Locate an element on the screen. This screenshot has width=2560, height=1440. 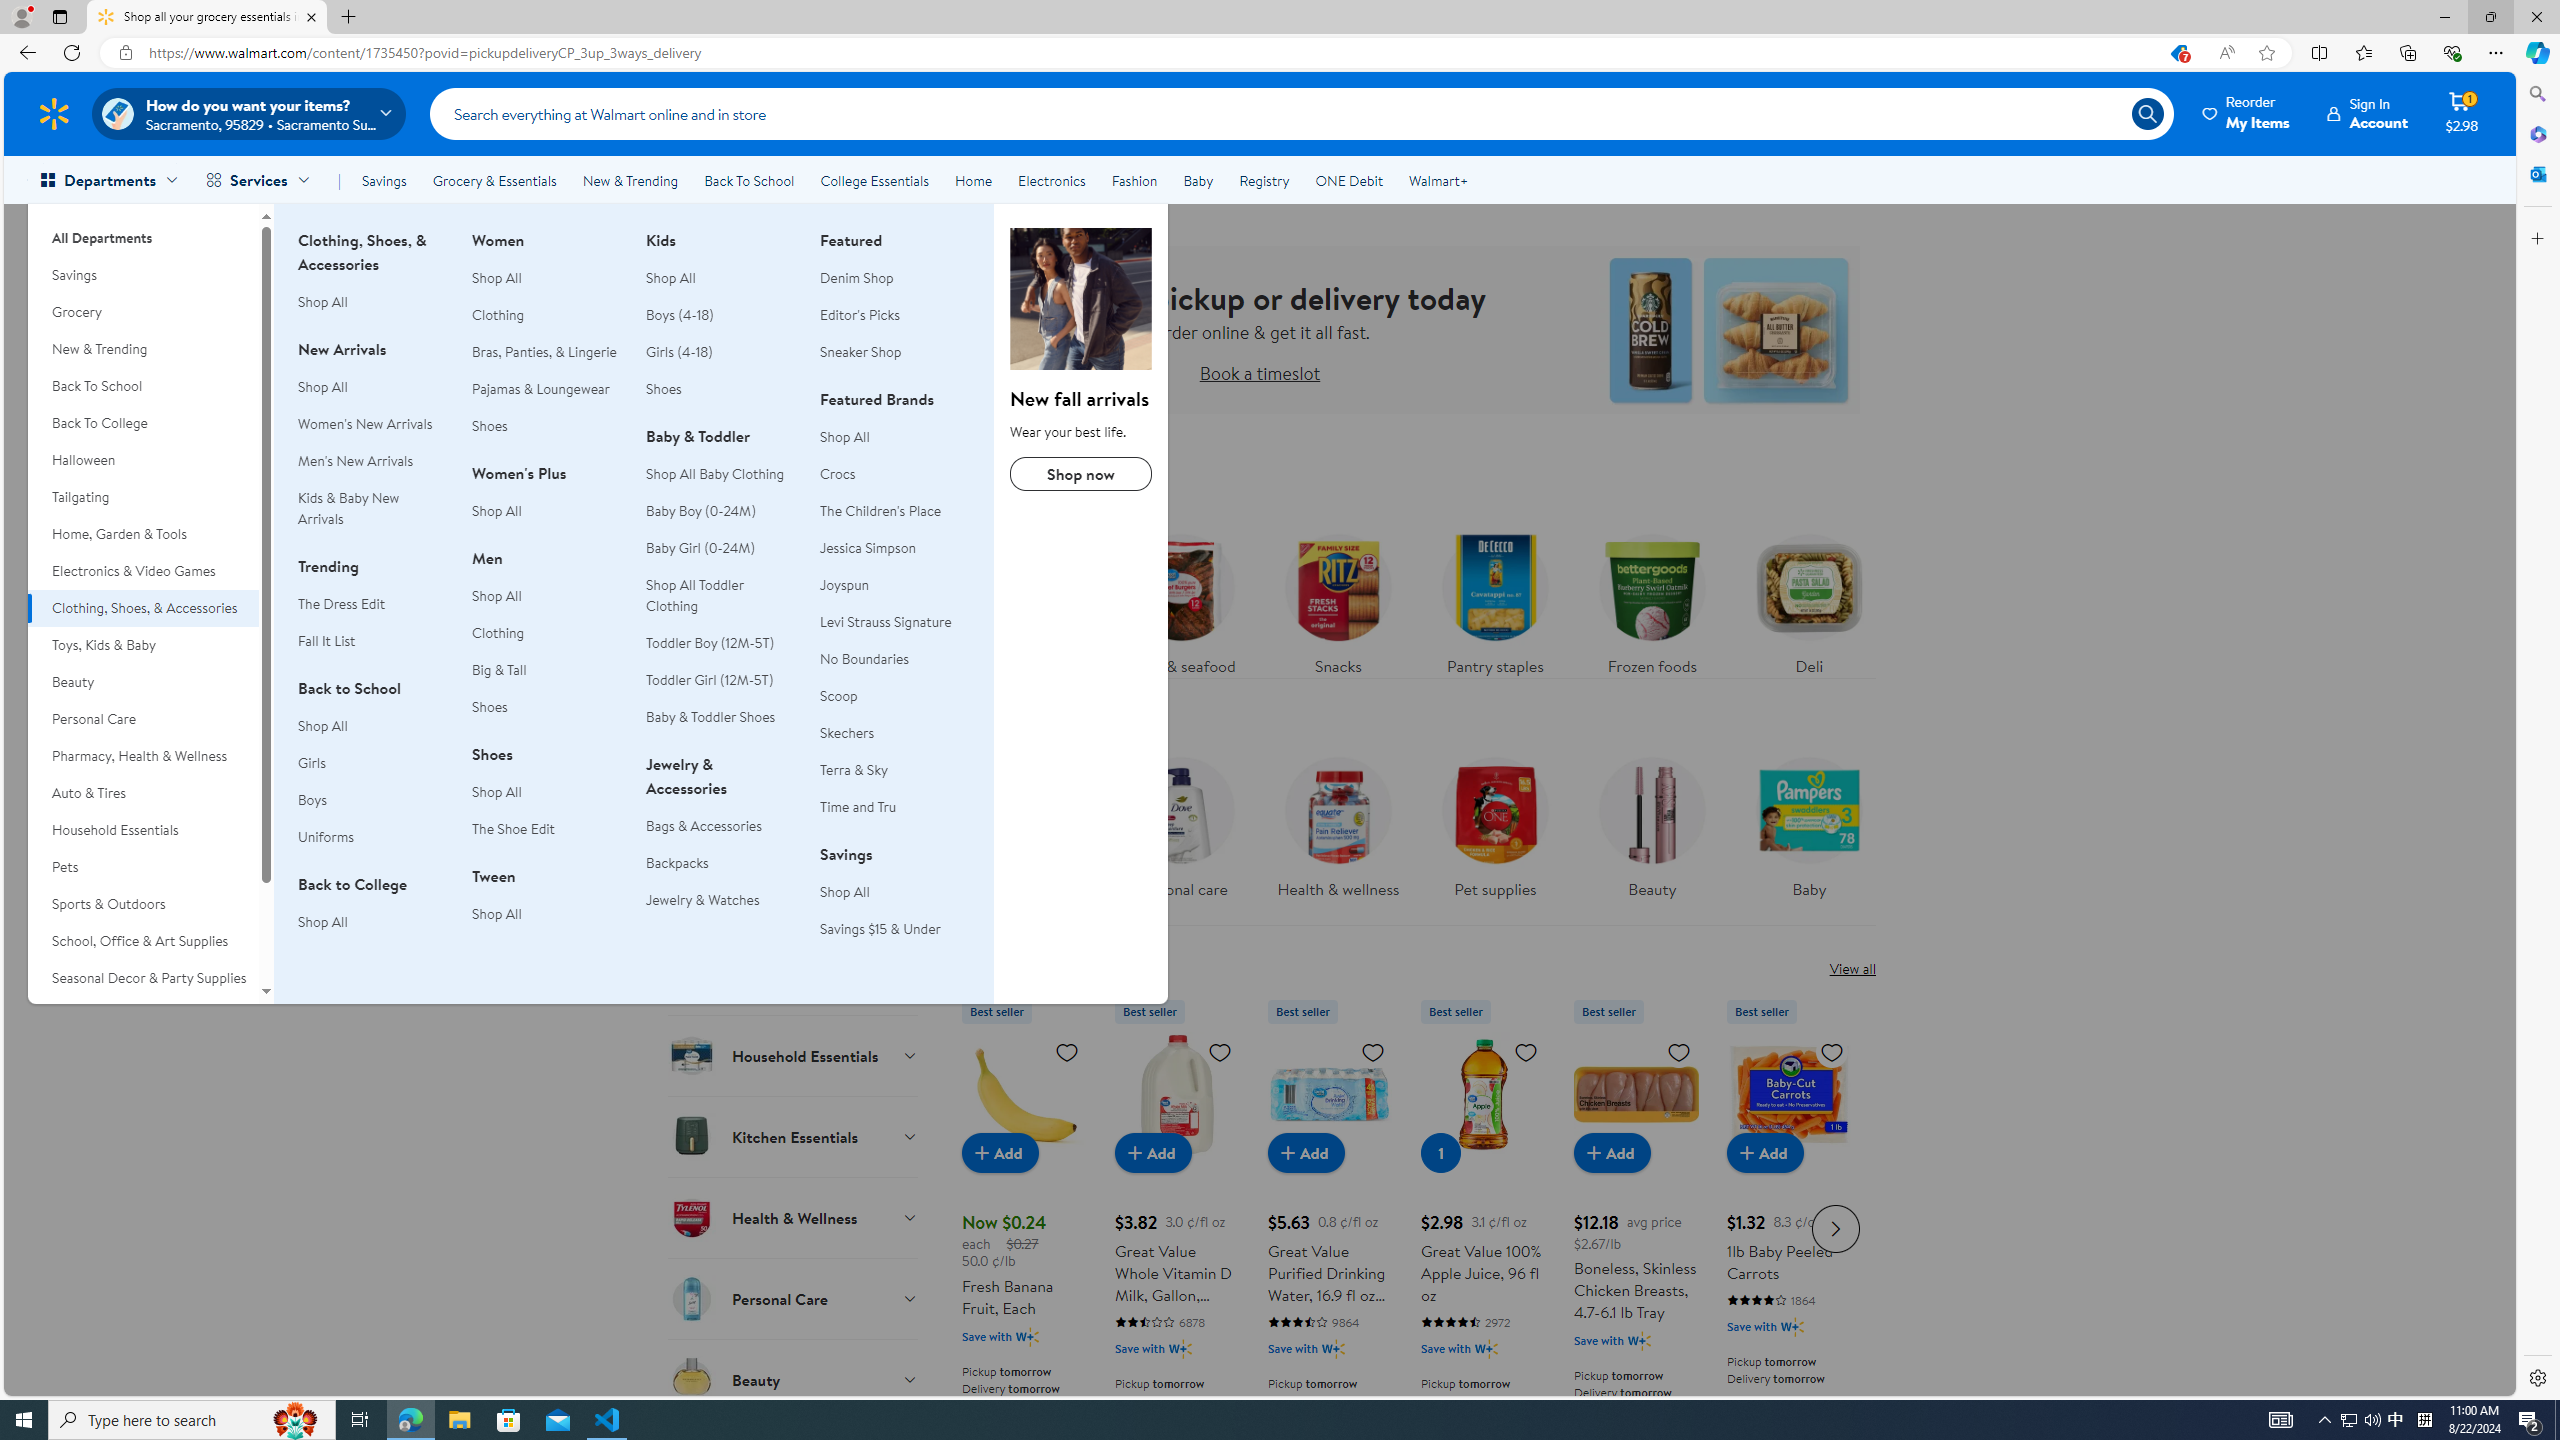
Boys (4-18) is located at coordinates (680, 315).